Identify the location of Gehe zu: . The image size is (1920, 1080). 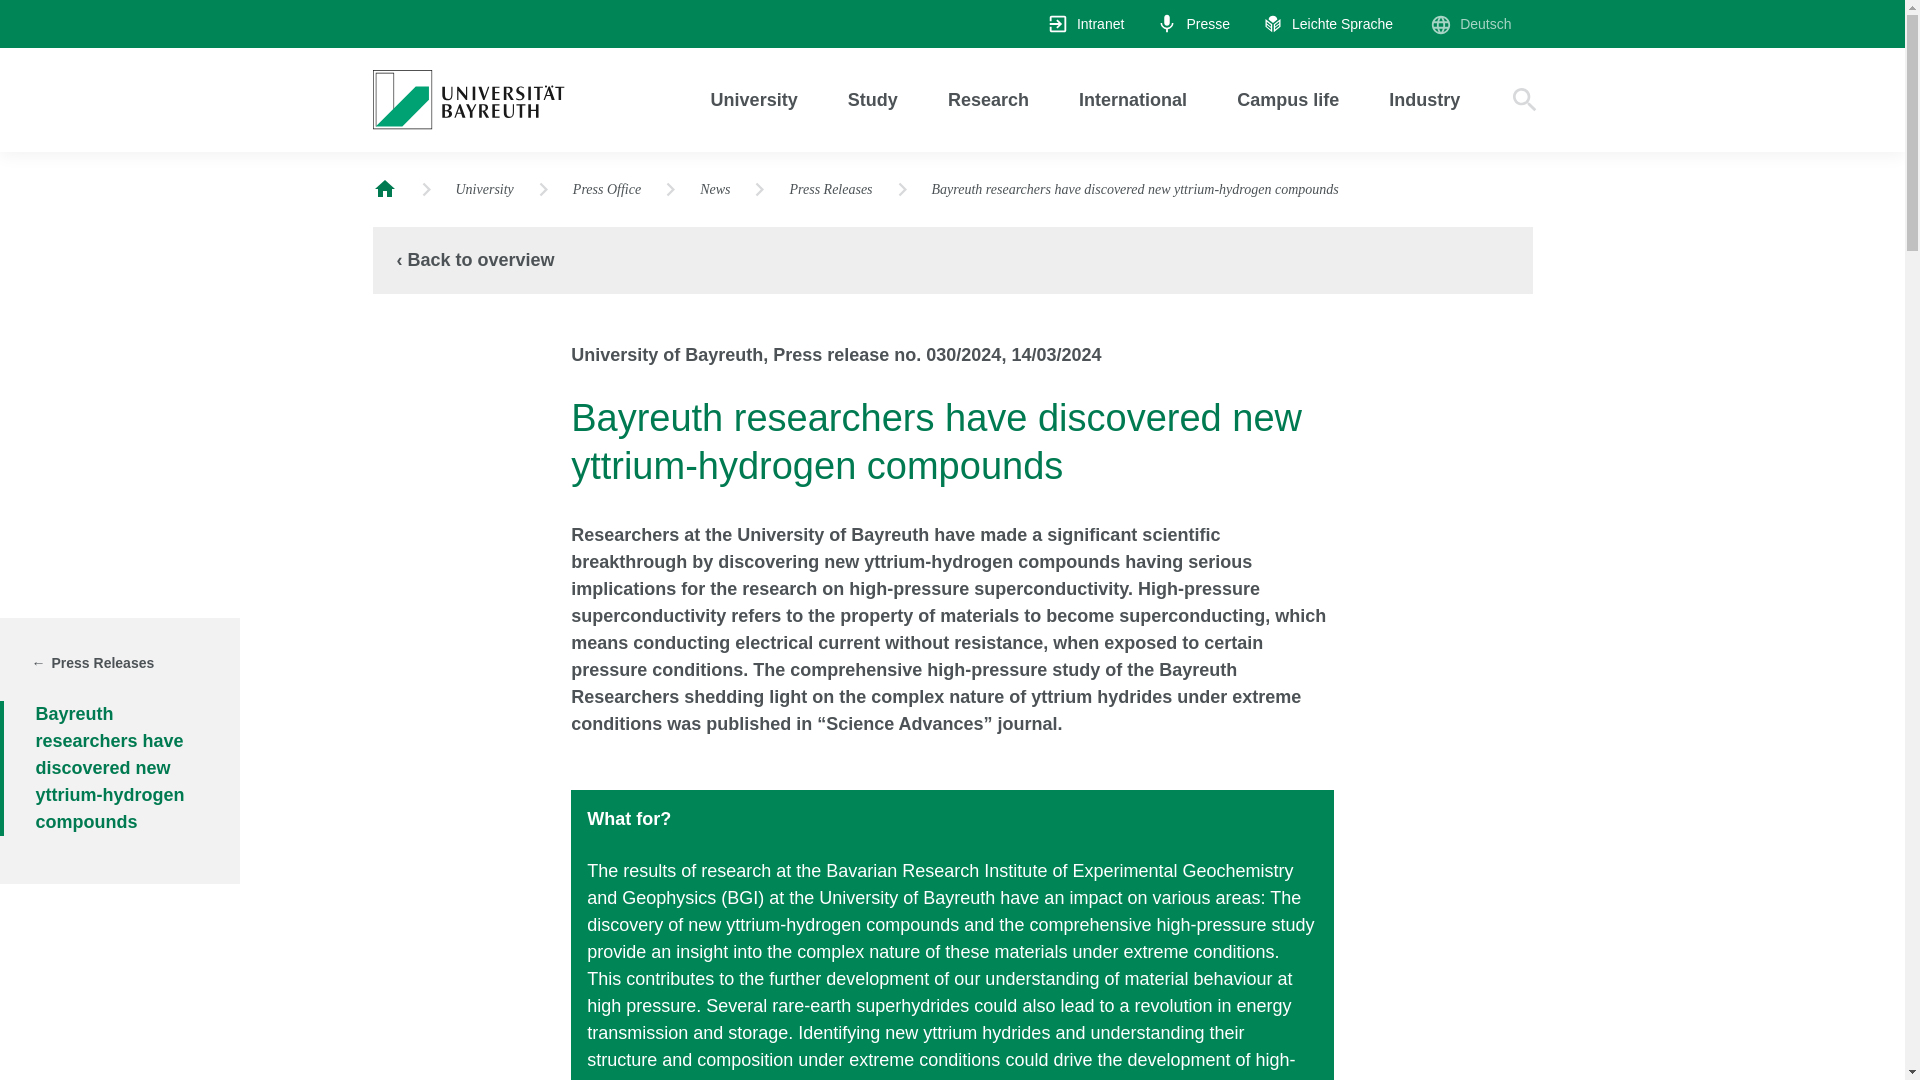
(1193, 24).